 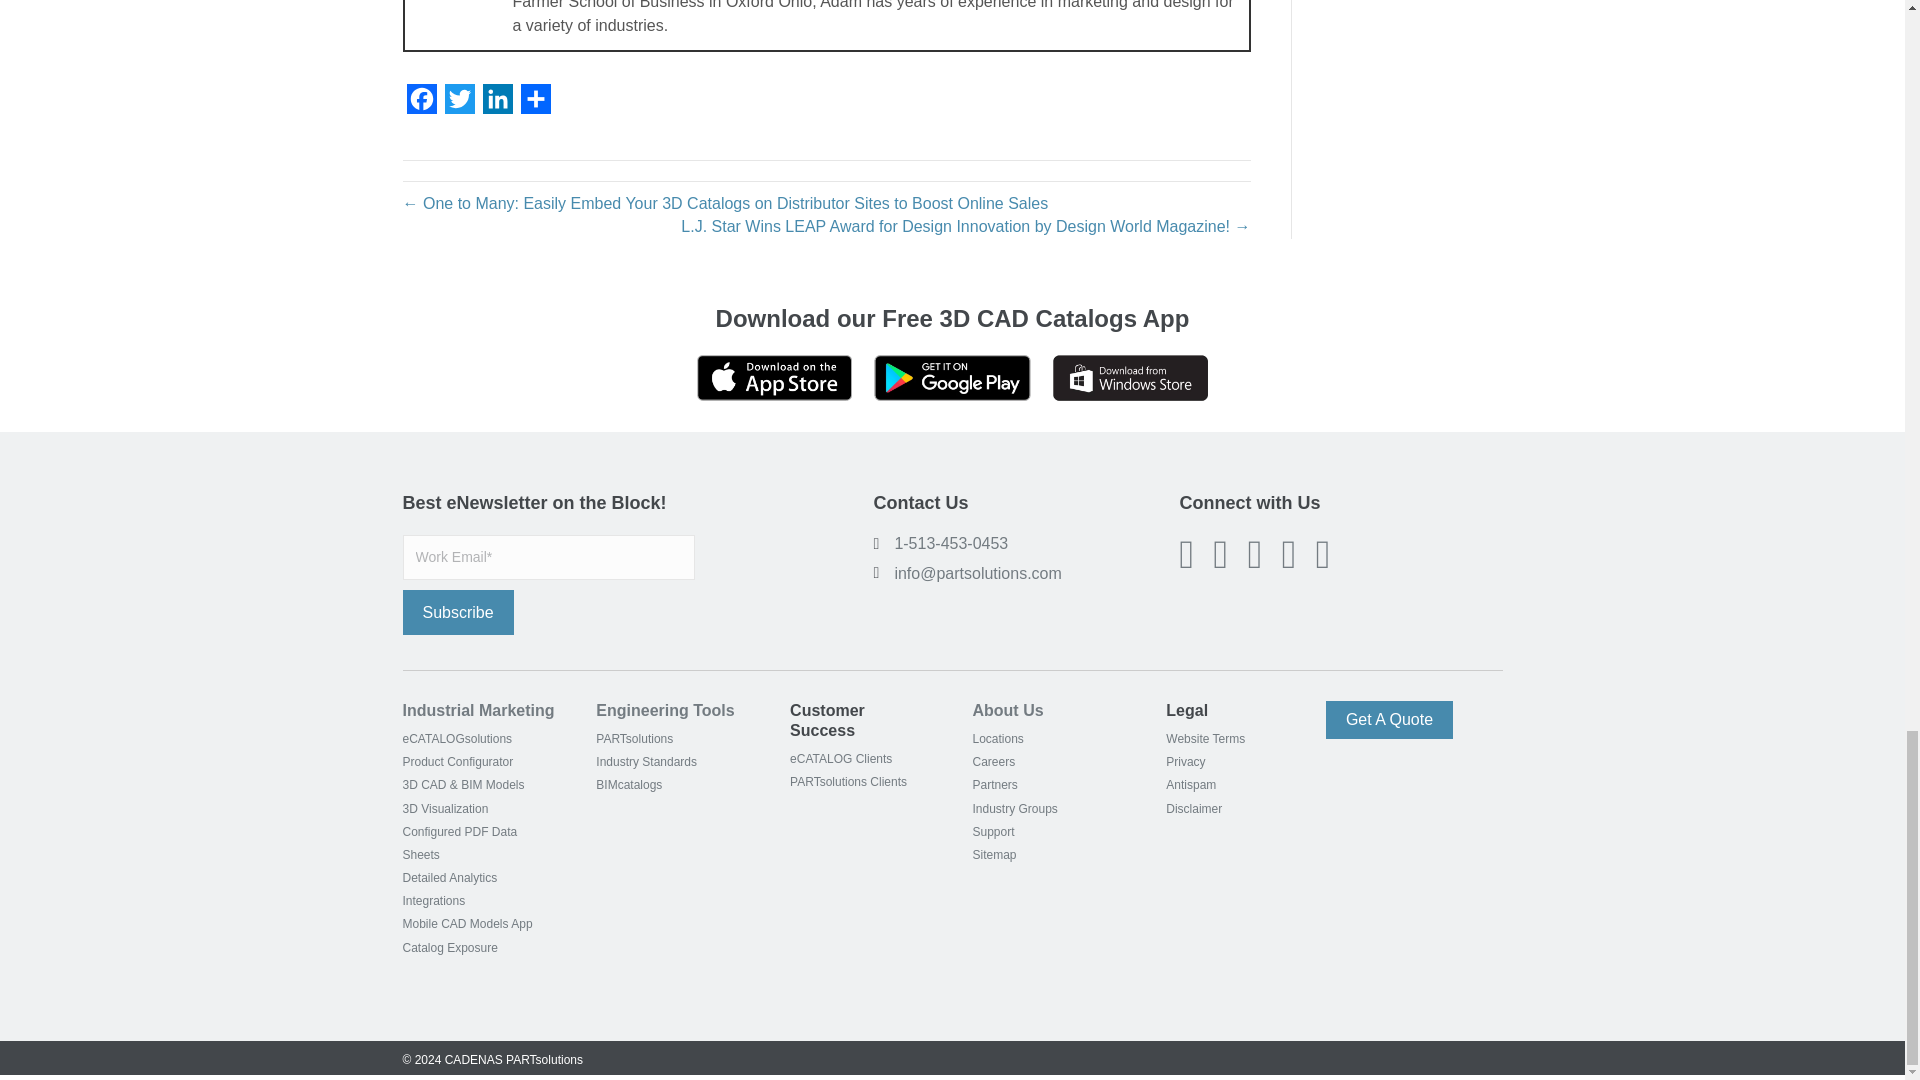 What do you see at coordinates (774, 378) in the screenshot?
I see `apple-app-store-badge` at bounding box center [774, 378].